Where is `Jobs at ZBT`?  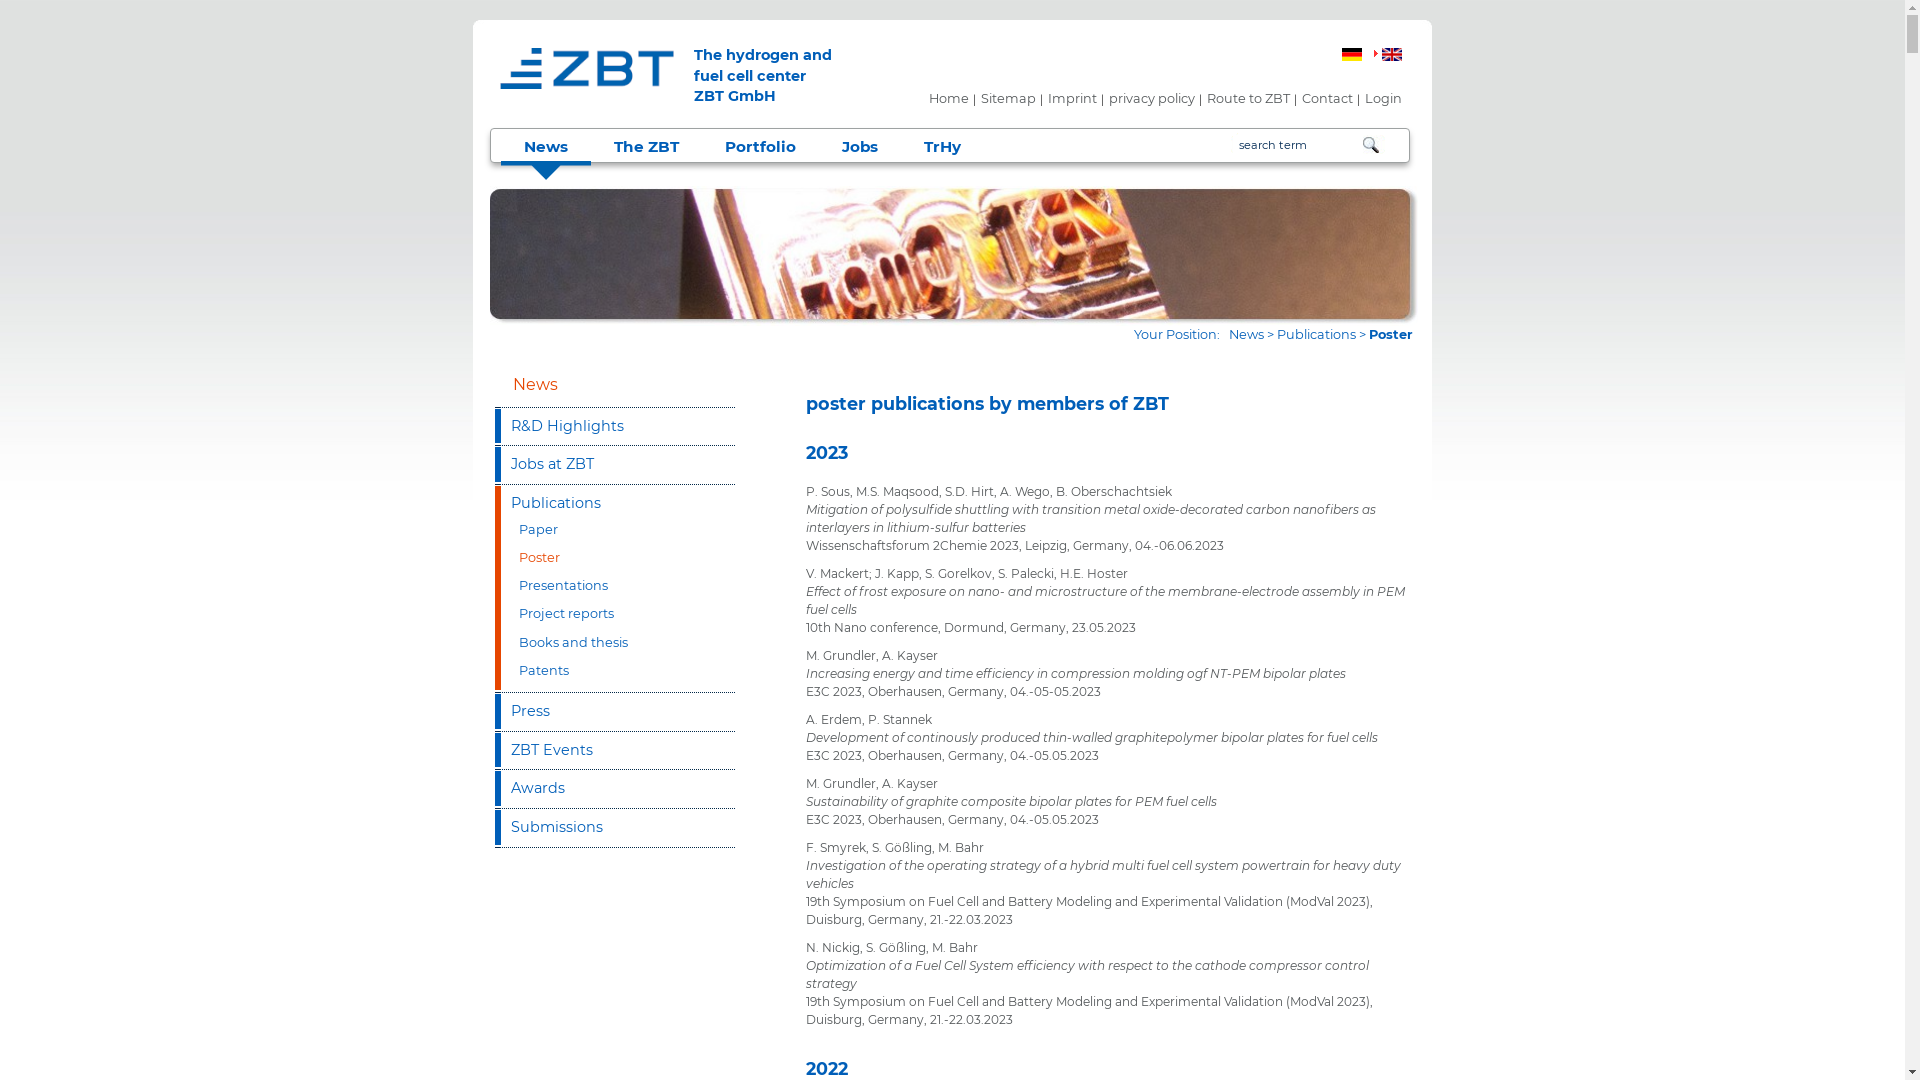 Jobs at ZBT is located at coordinates (607, 464).